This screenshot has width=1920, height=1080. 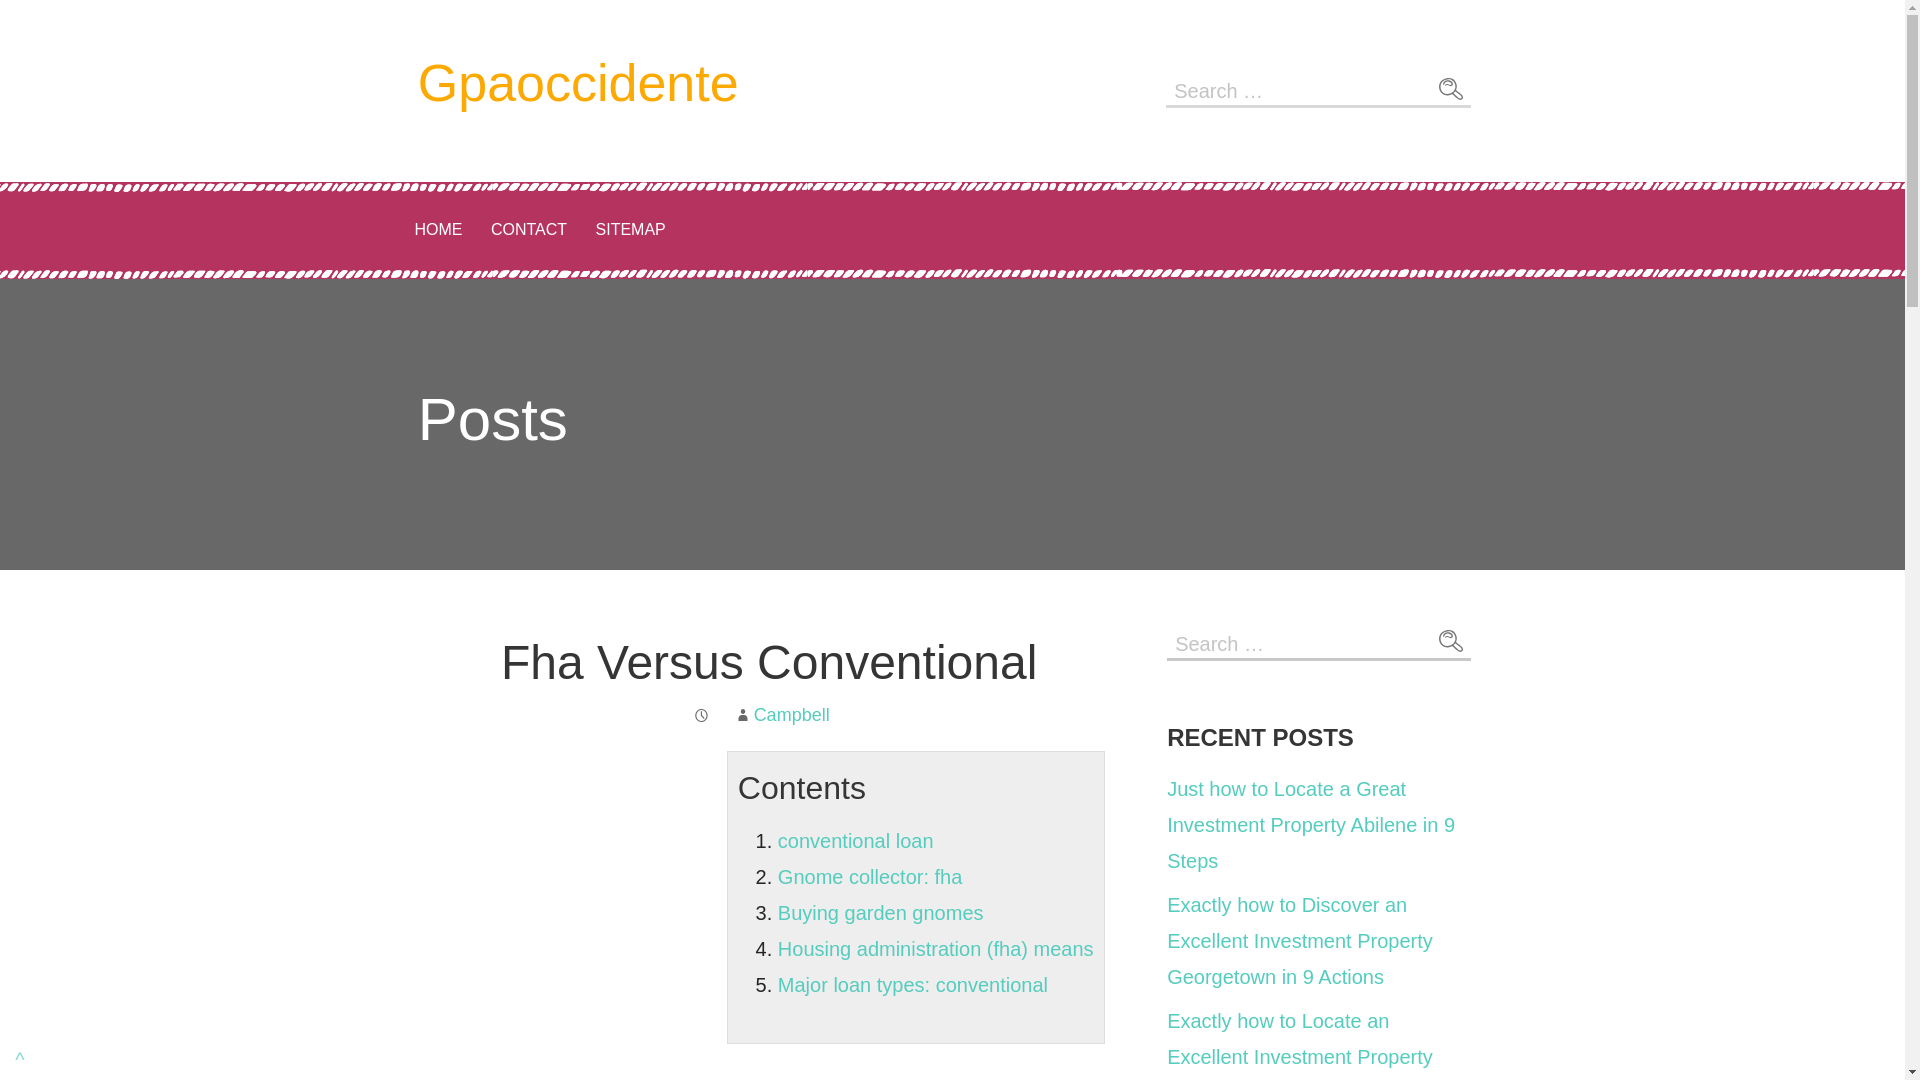 I want to click on Search, so click(x=1450, y=642).